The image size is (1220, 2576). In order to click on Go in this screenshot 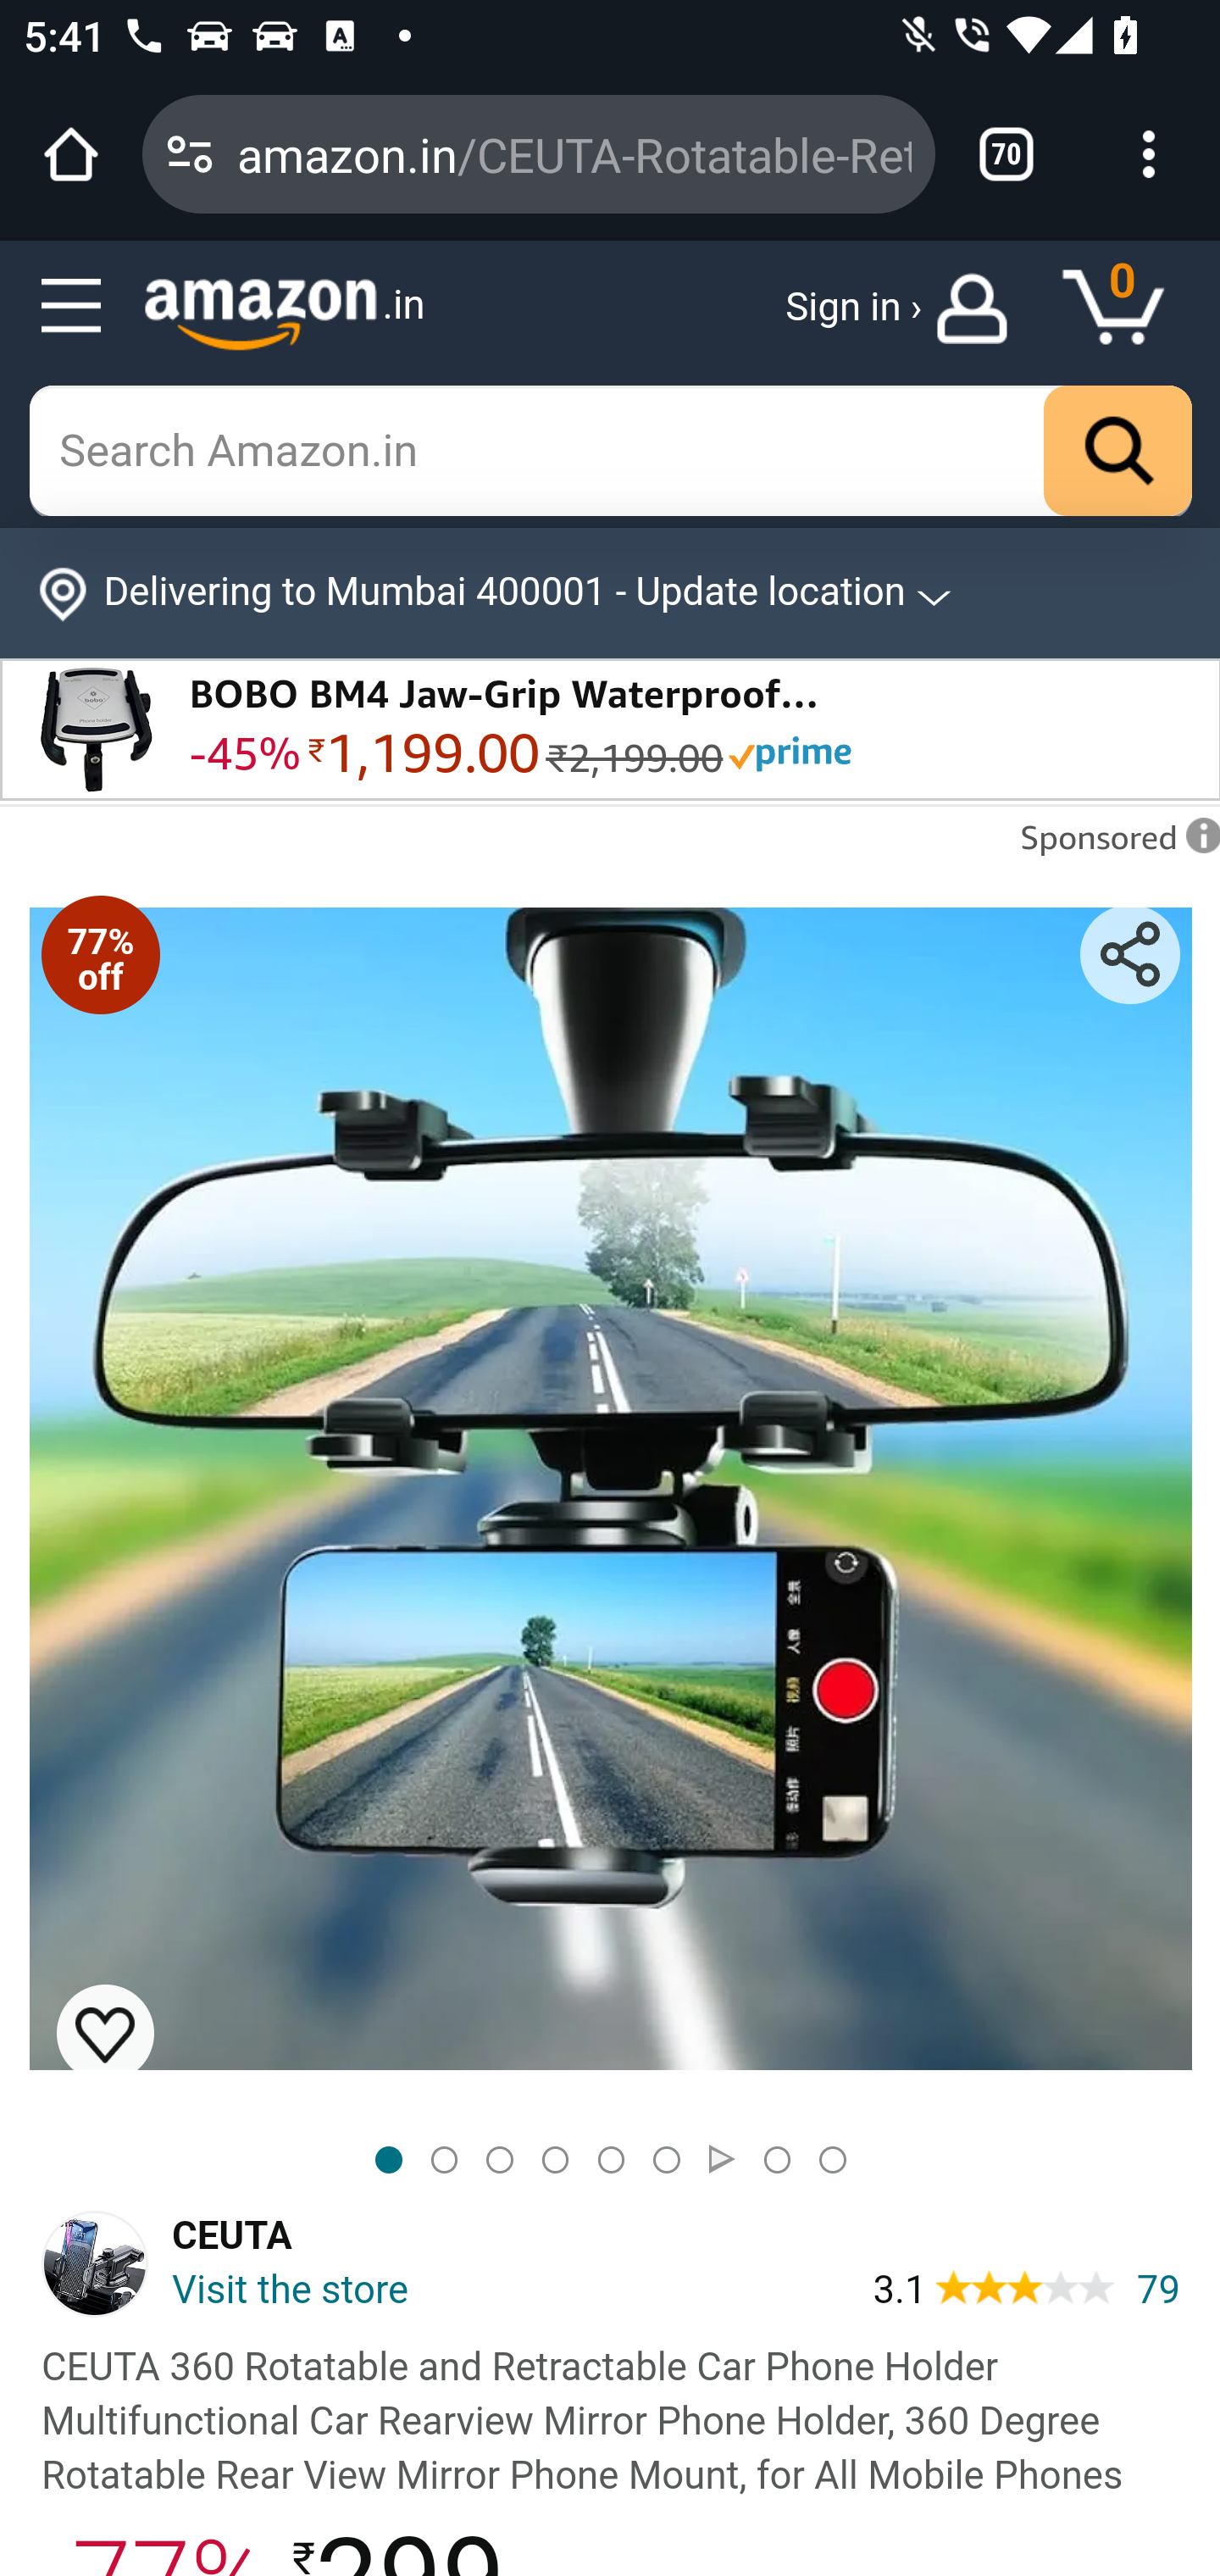, I will do `click(1118, 452)`.